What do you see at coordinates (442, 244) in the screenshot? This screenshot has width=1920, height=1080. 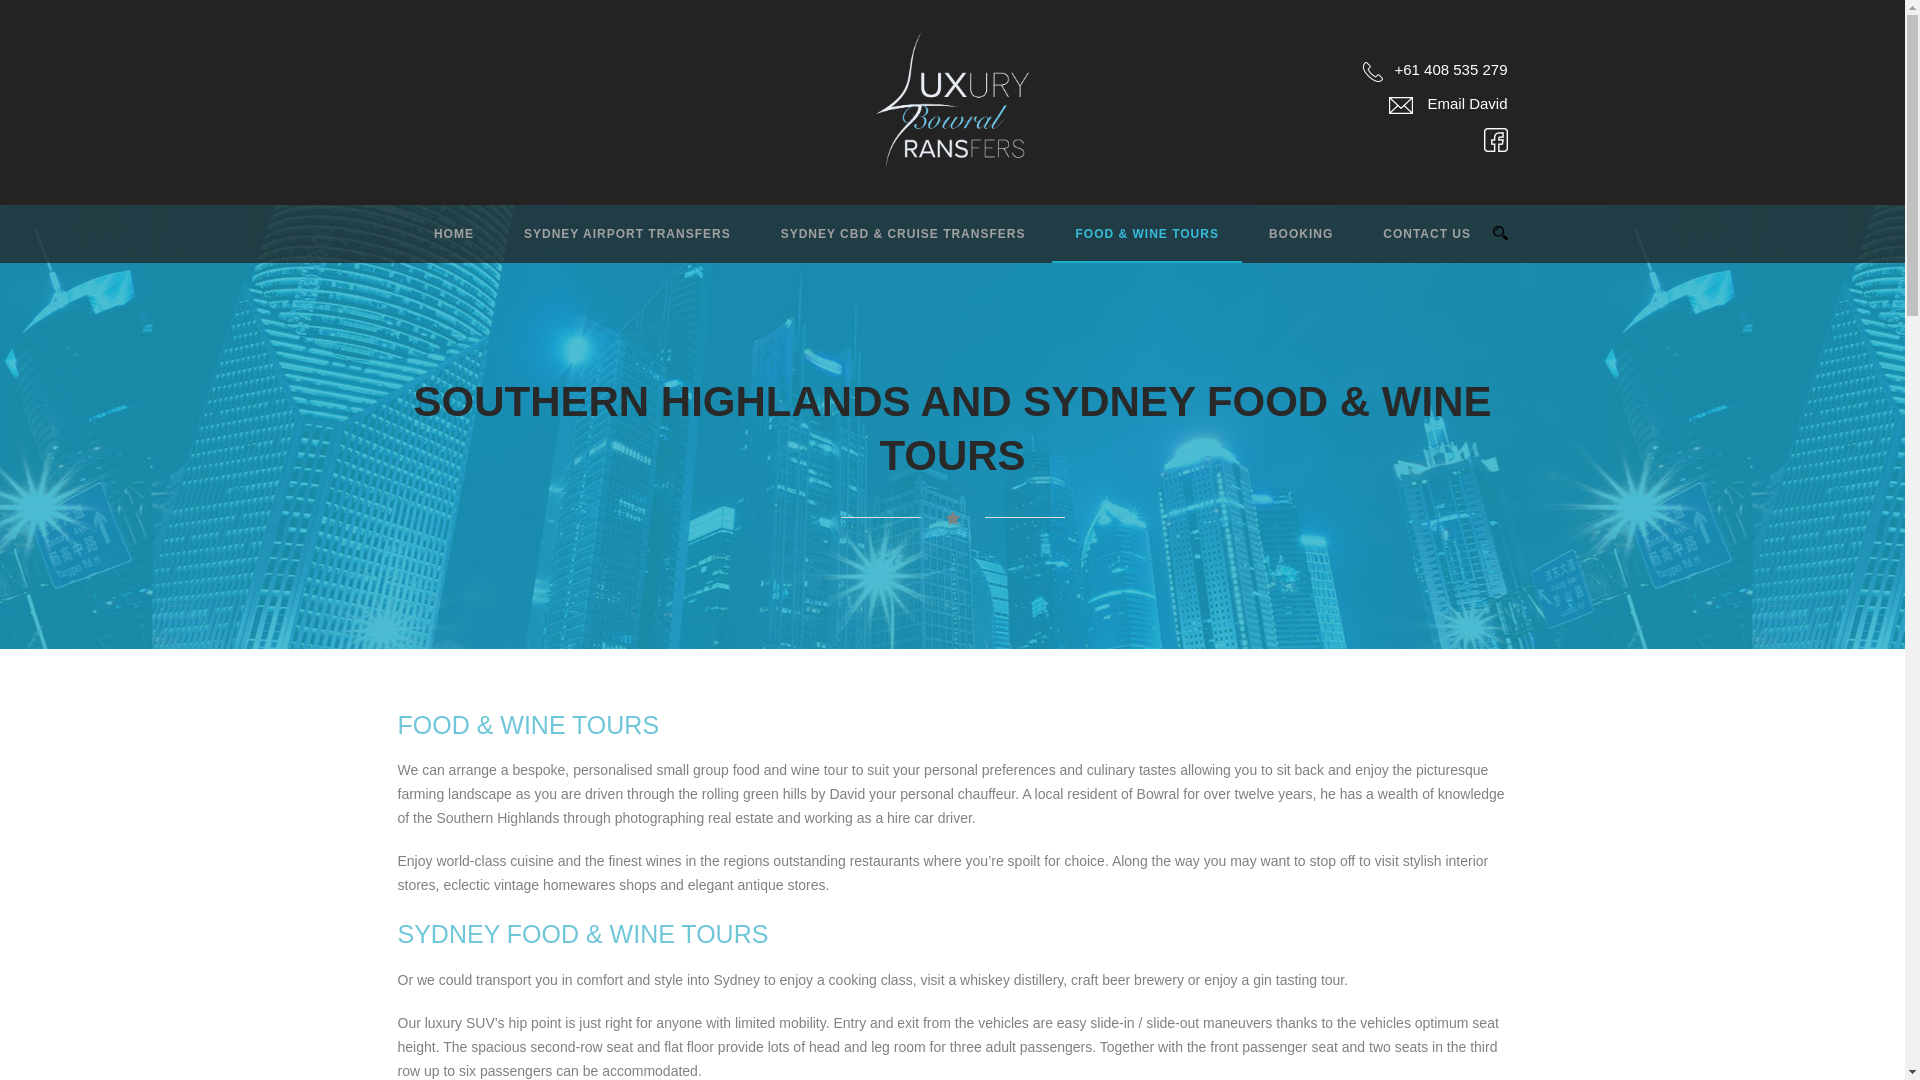 I see `HOME` at bounding box center [442, 244].